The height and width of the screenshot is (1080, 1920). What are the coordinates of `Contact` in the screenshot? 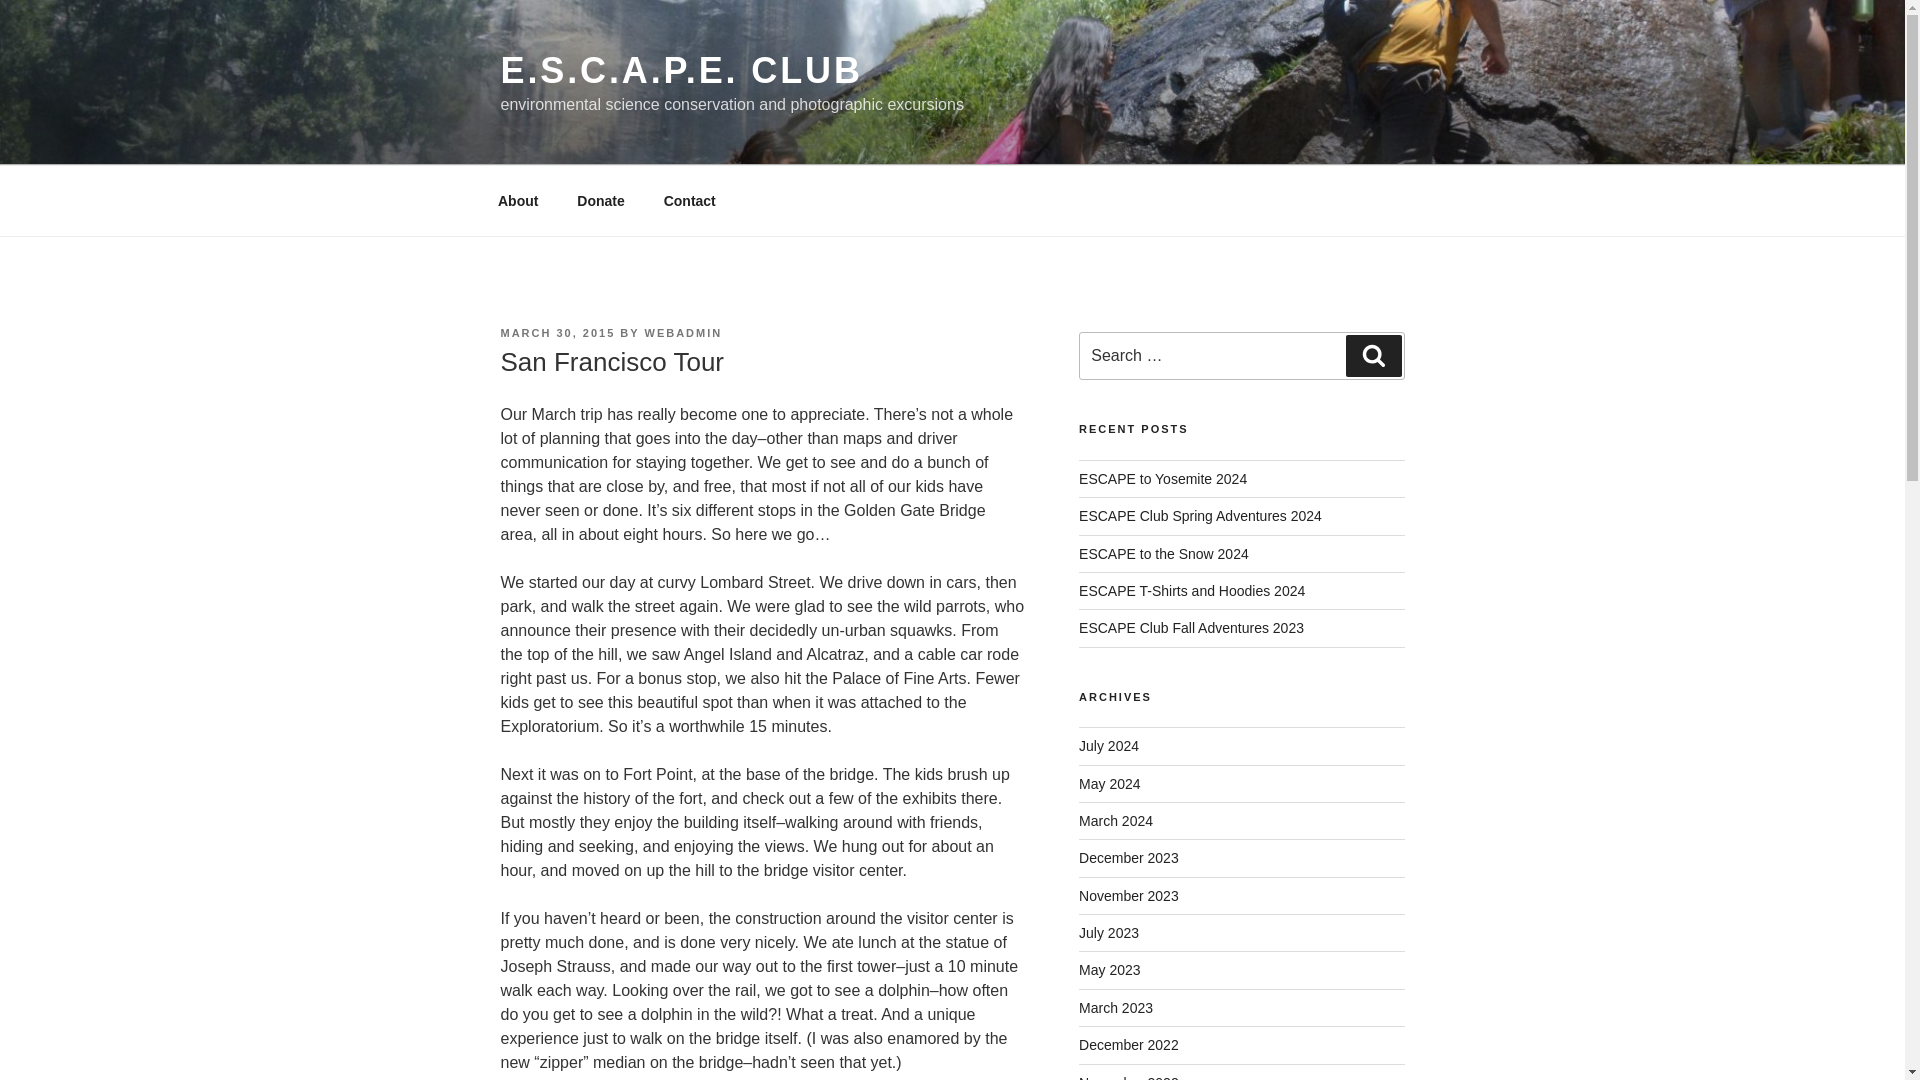 It's located at (689, 200).